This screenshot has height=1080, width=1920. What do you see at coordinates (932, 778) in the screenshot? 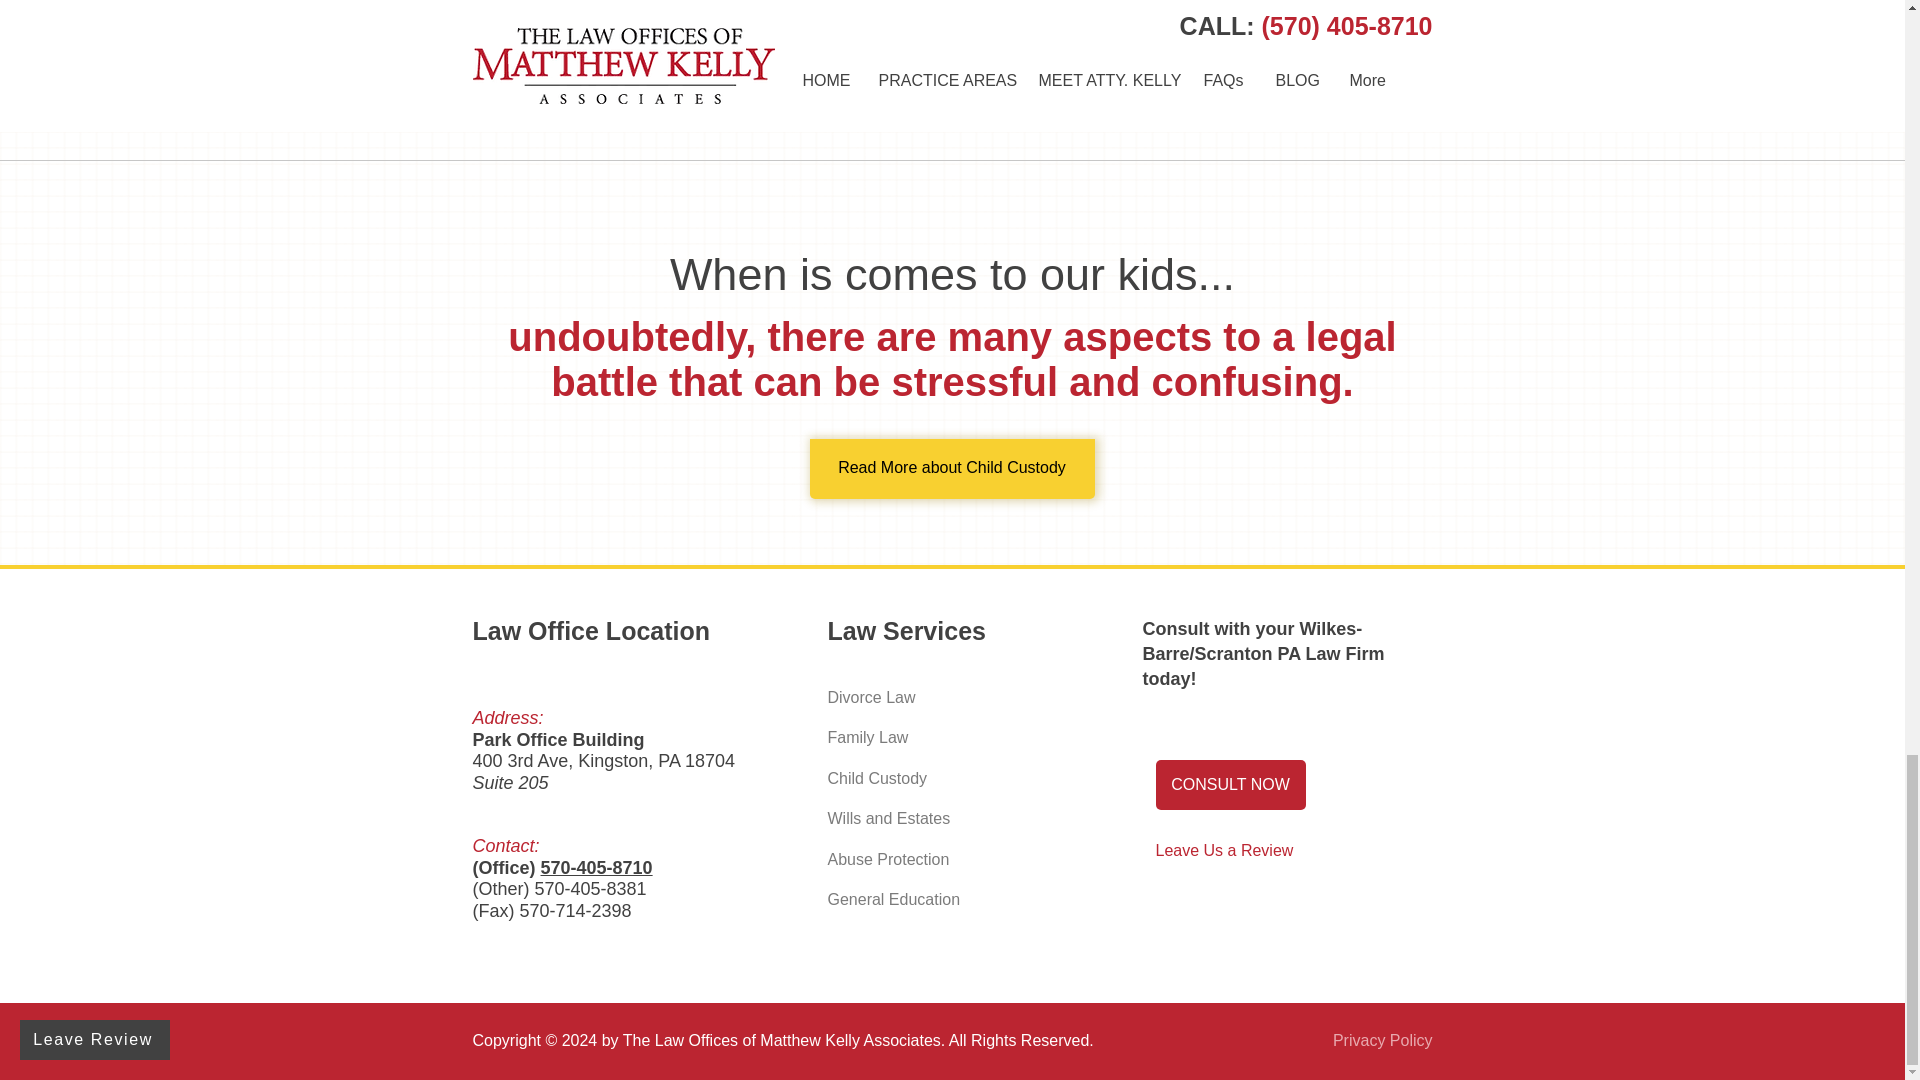
I see `Child Custody` at bounding box center [932, 778].